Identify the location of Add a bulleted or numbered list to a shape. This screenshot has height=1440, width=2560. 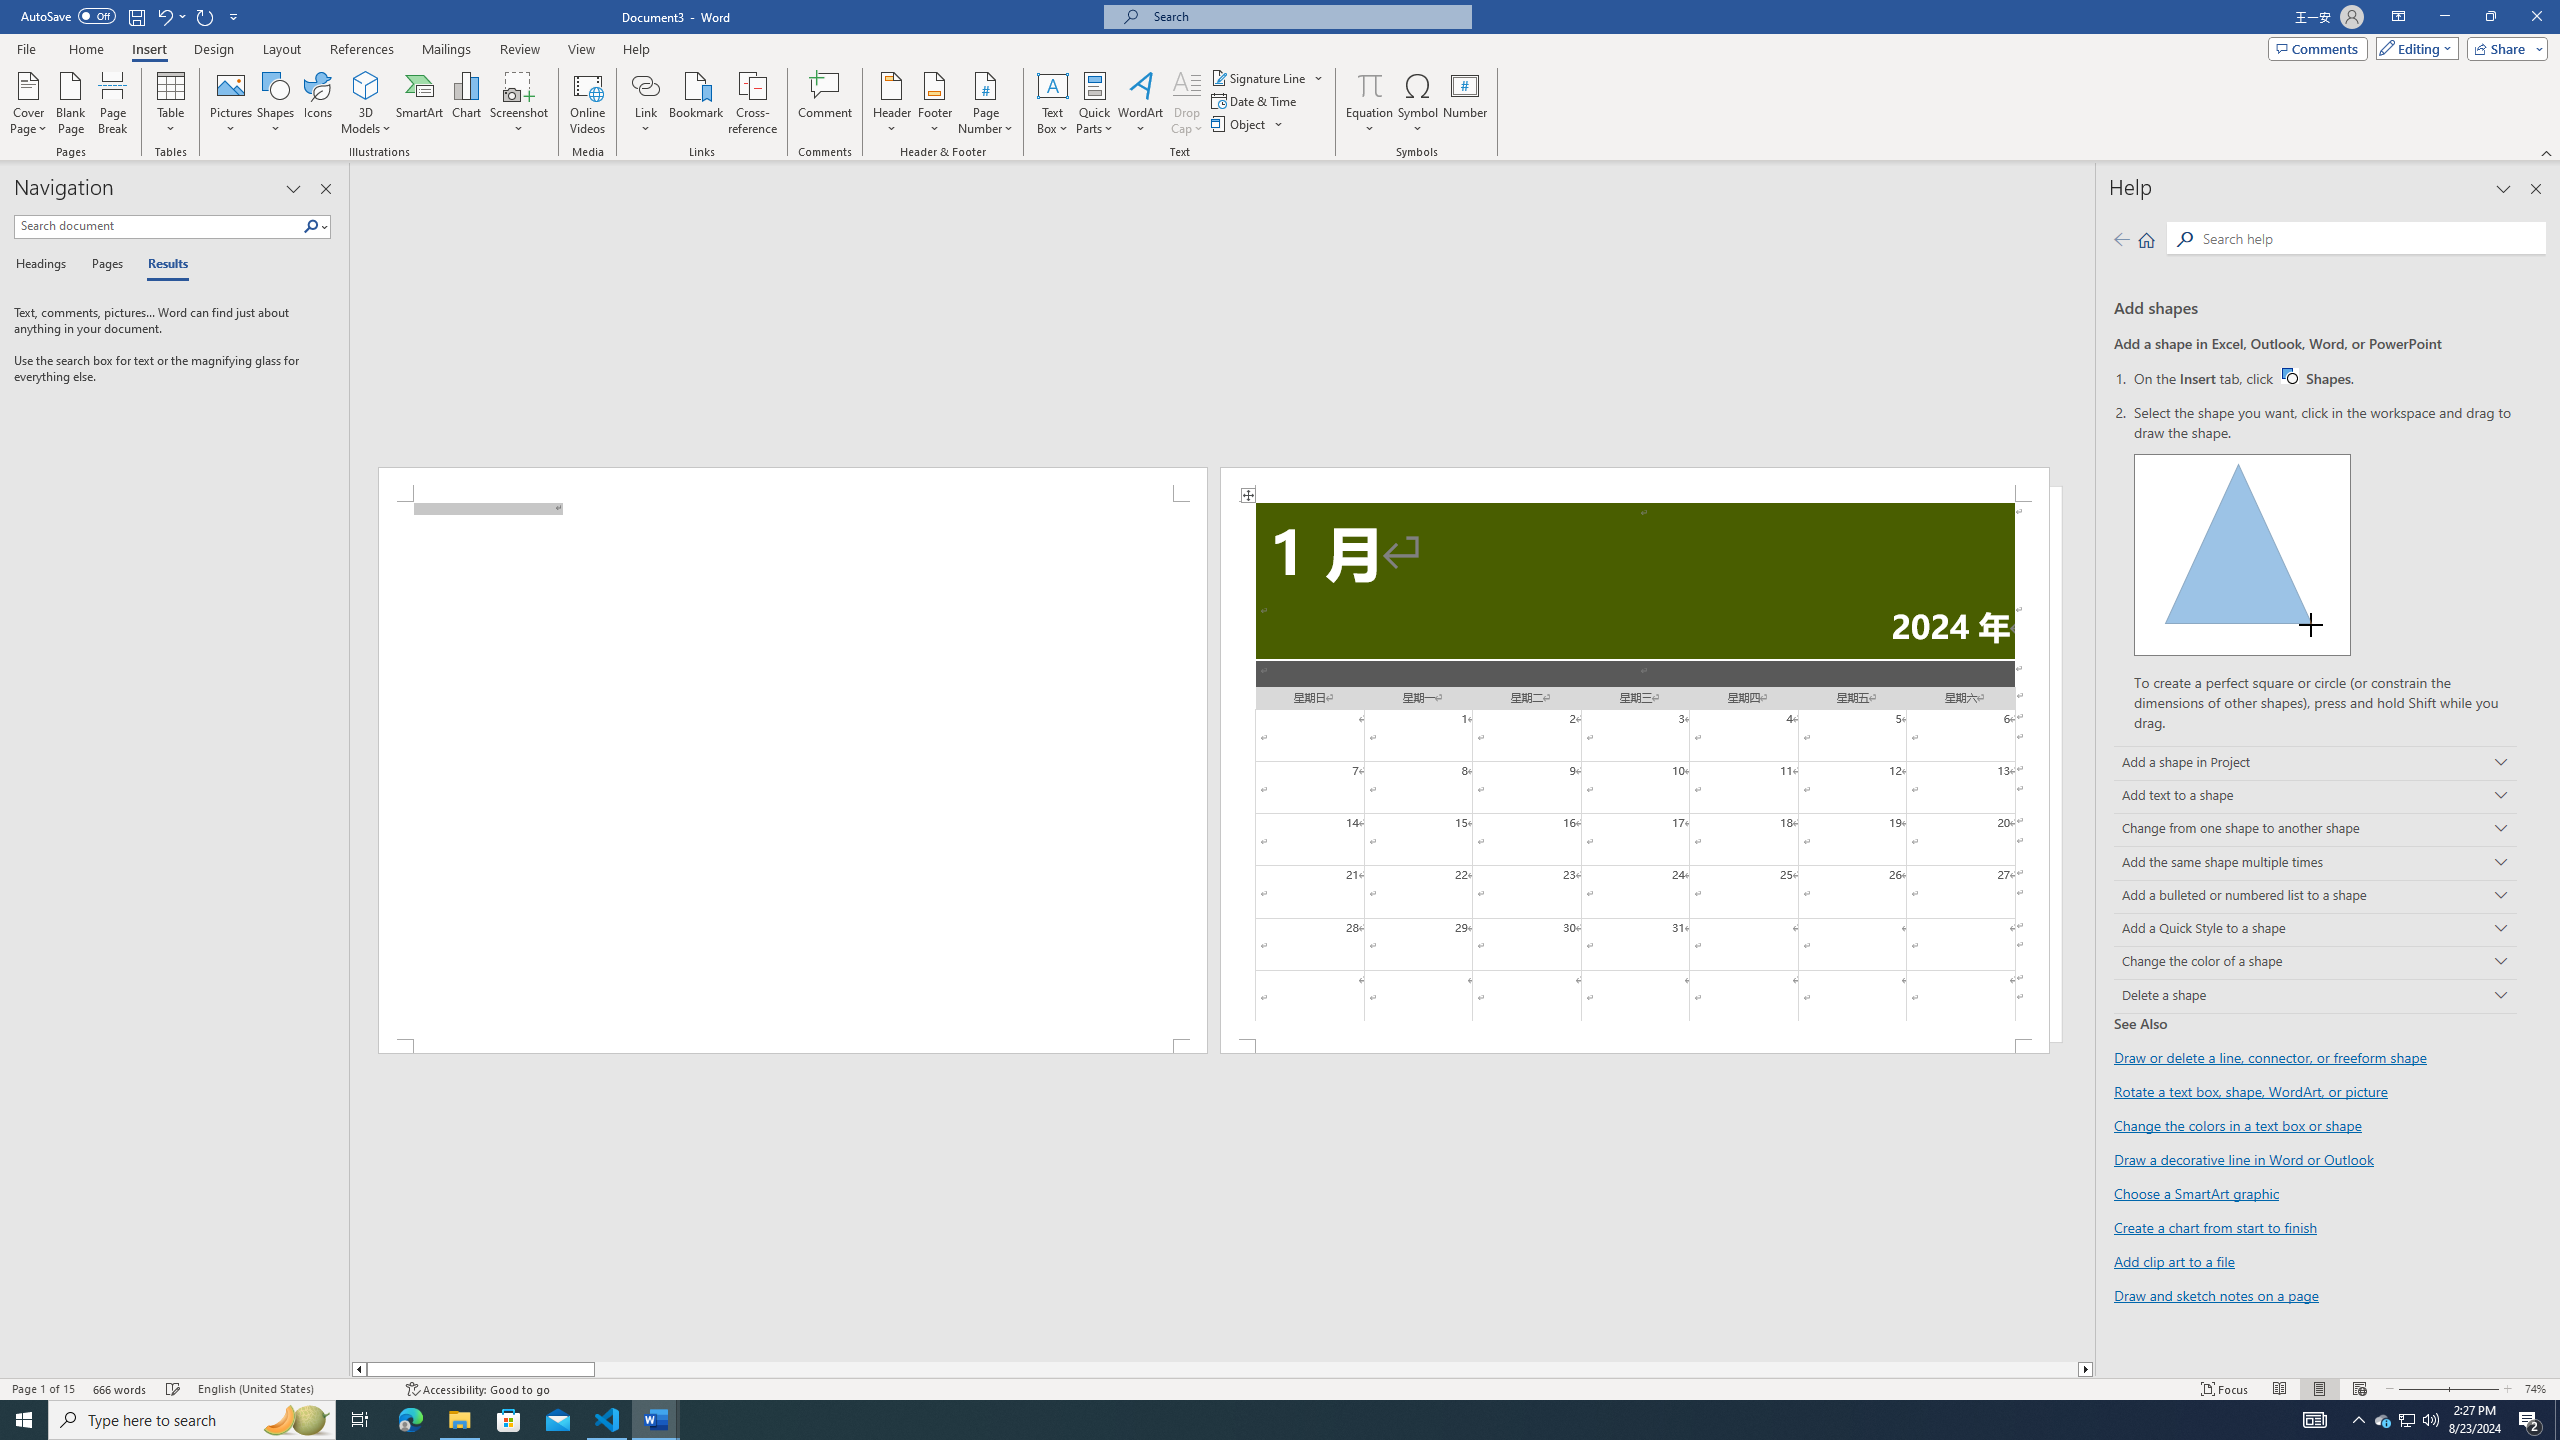
(2315, 896).